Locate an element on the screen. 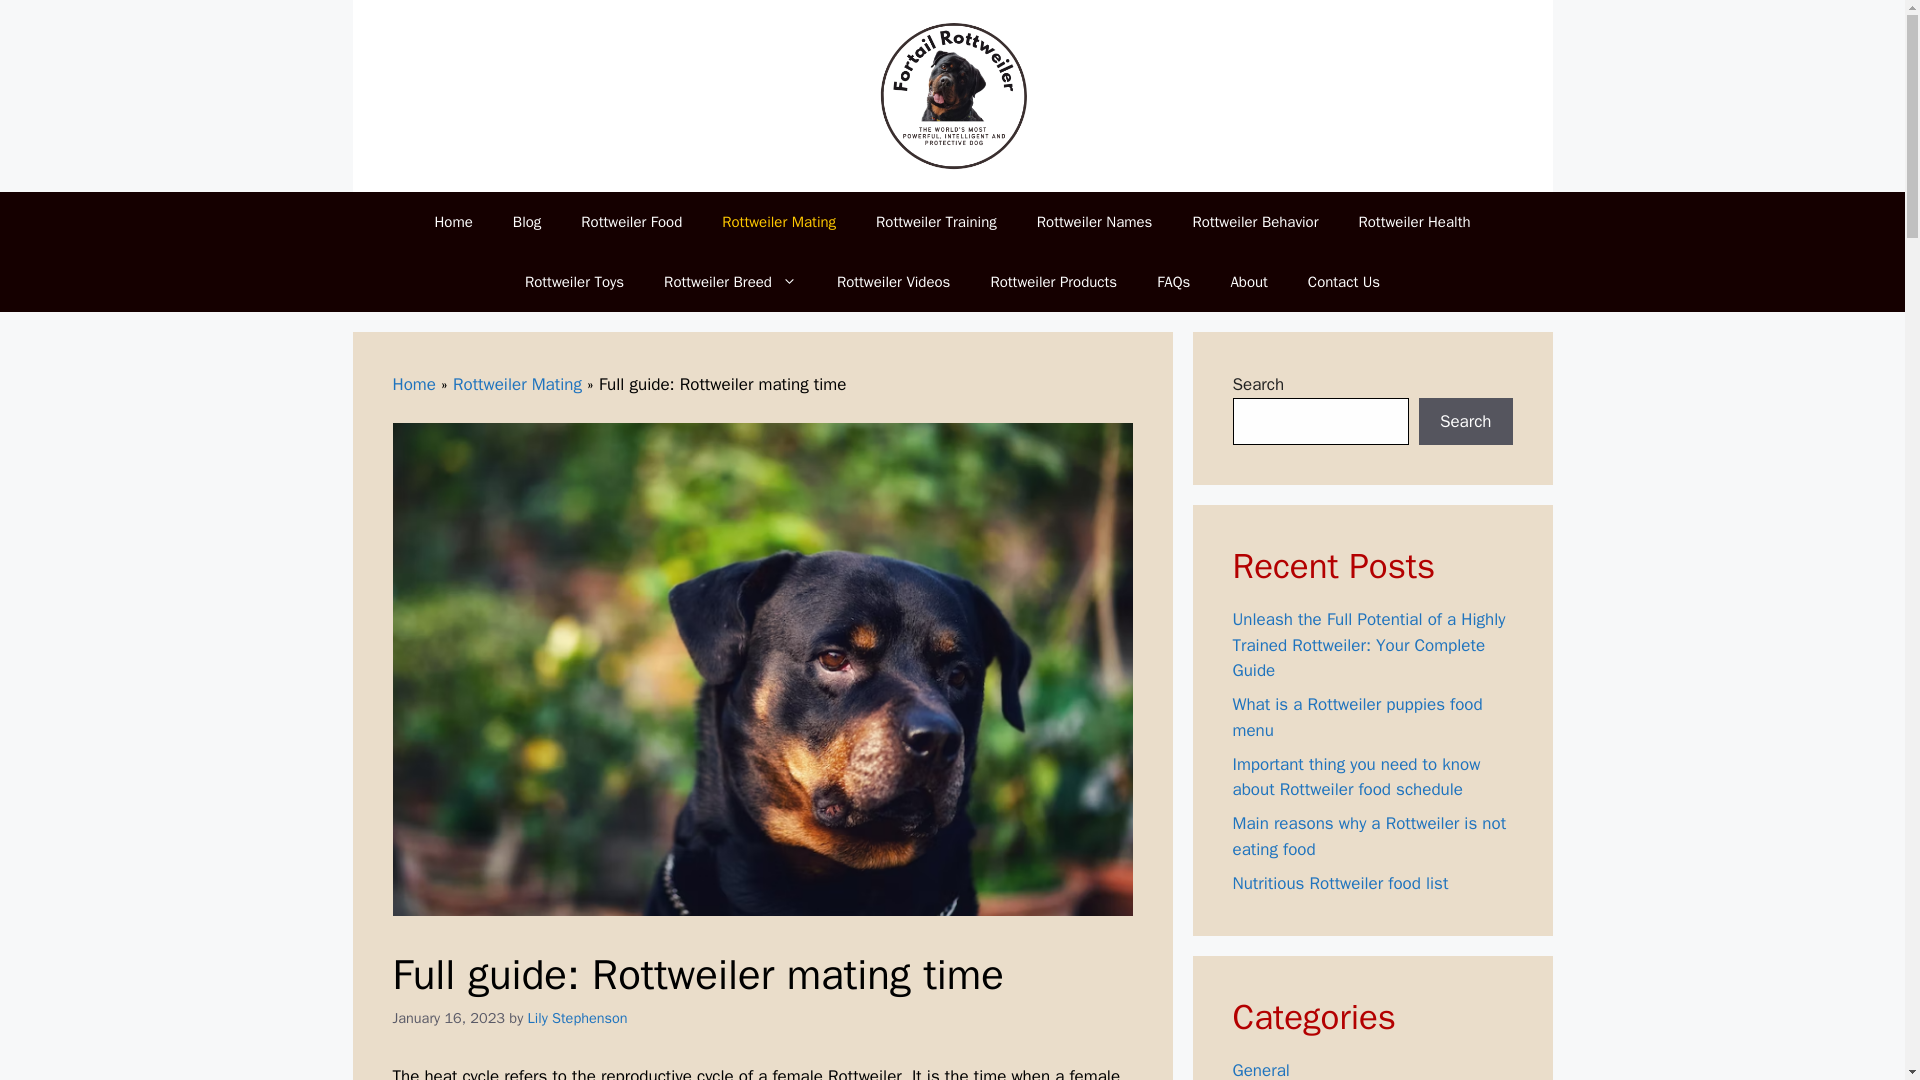 The width and height of the screenshot is (1920, 1080). Rottweiler Mating is located at coordinates (517, 384).